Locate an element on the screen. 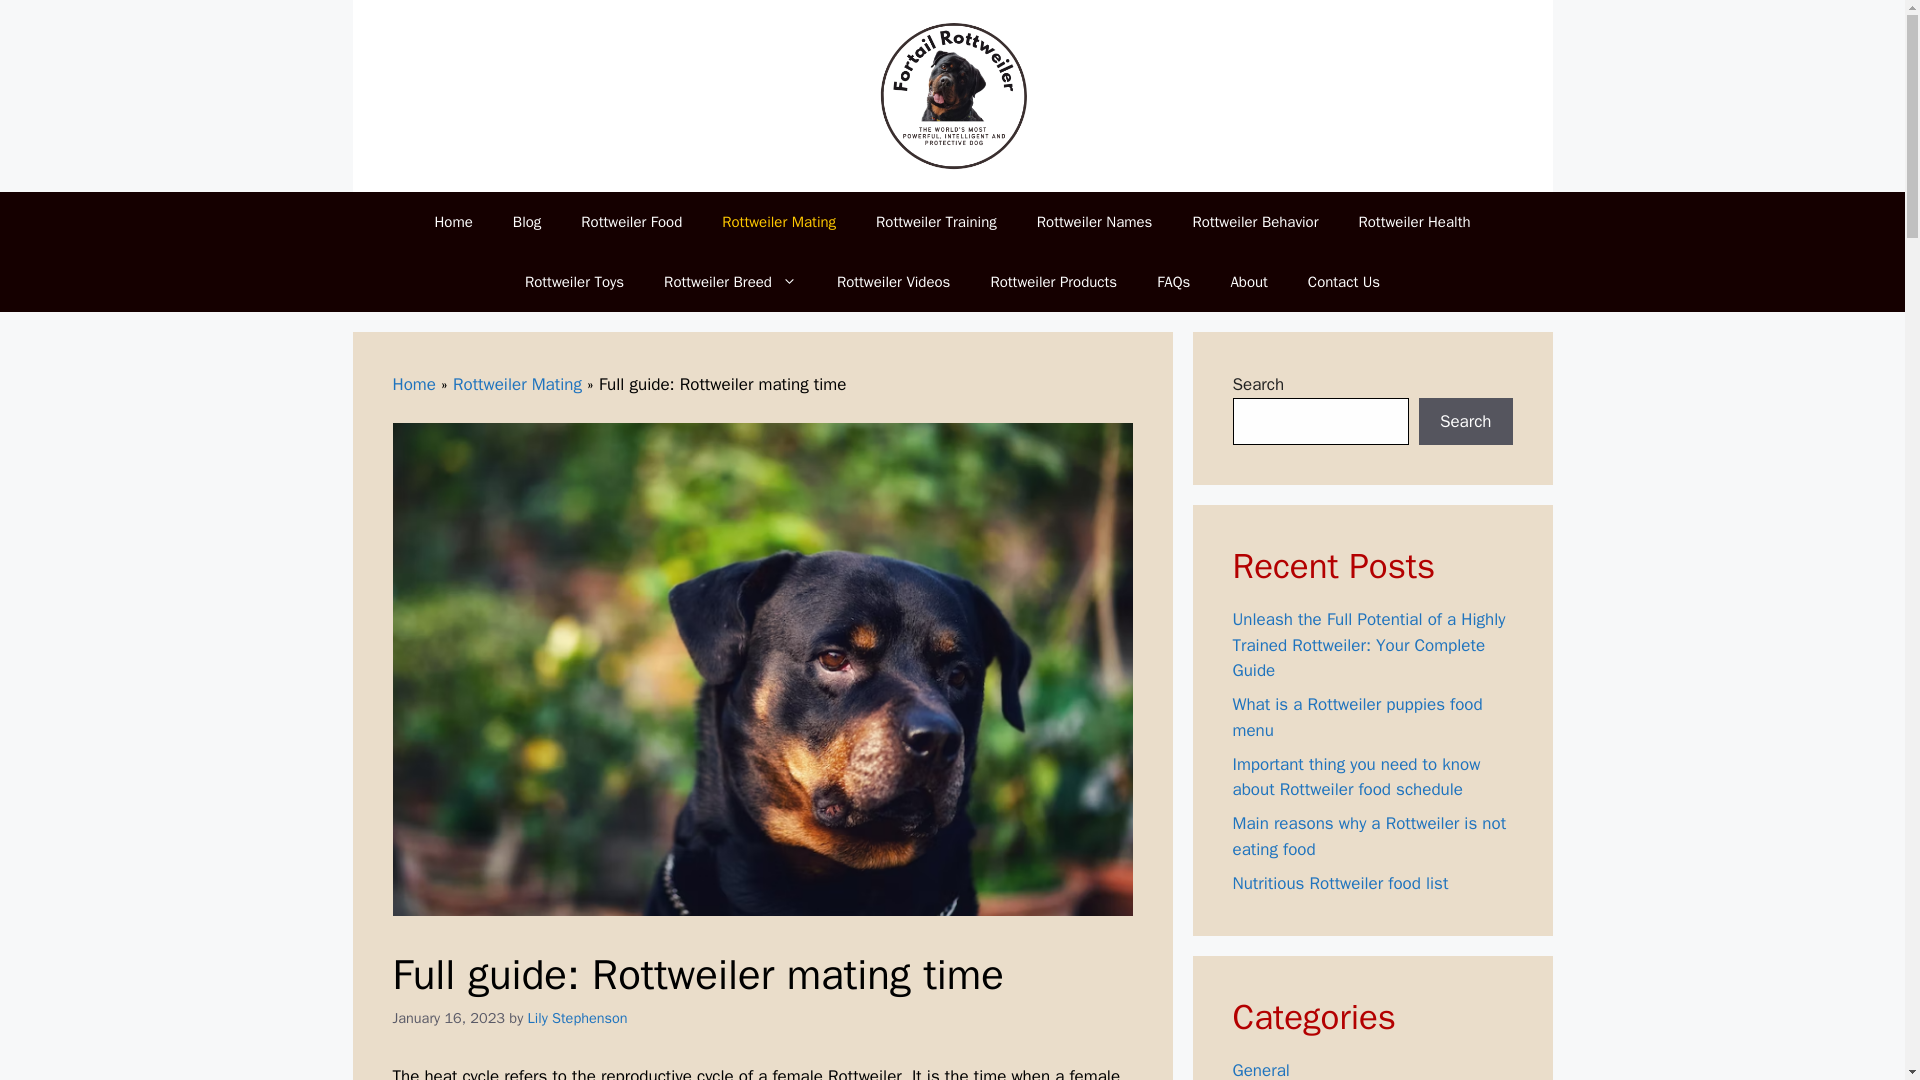 The width and height of the screenshot is (1920, 1080). Rottweiler Mating is located at coordinates (517, 384).